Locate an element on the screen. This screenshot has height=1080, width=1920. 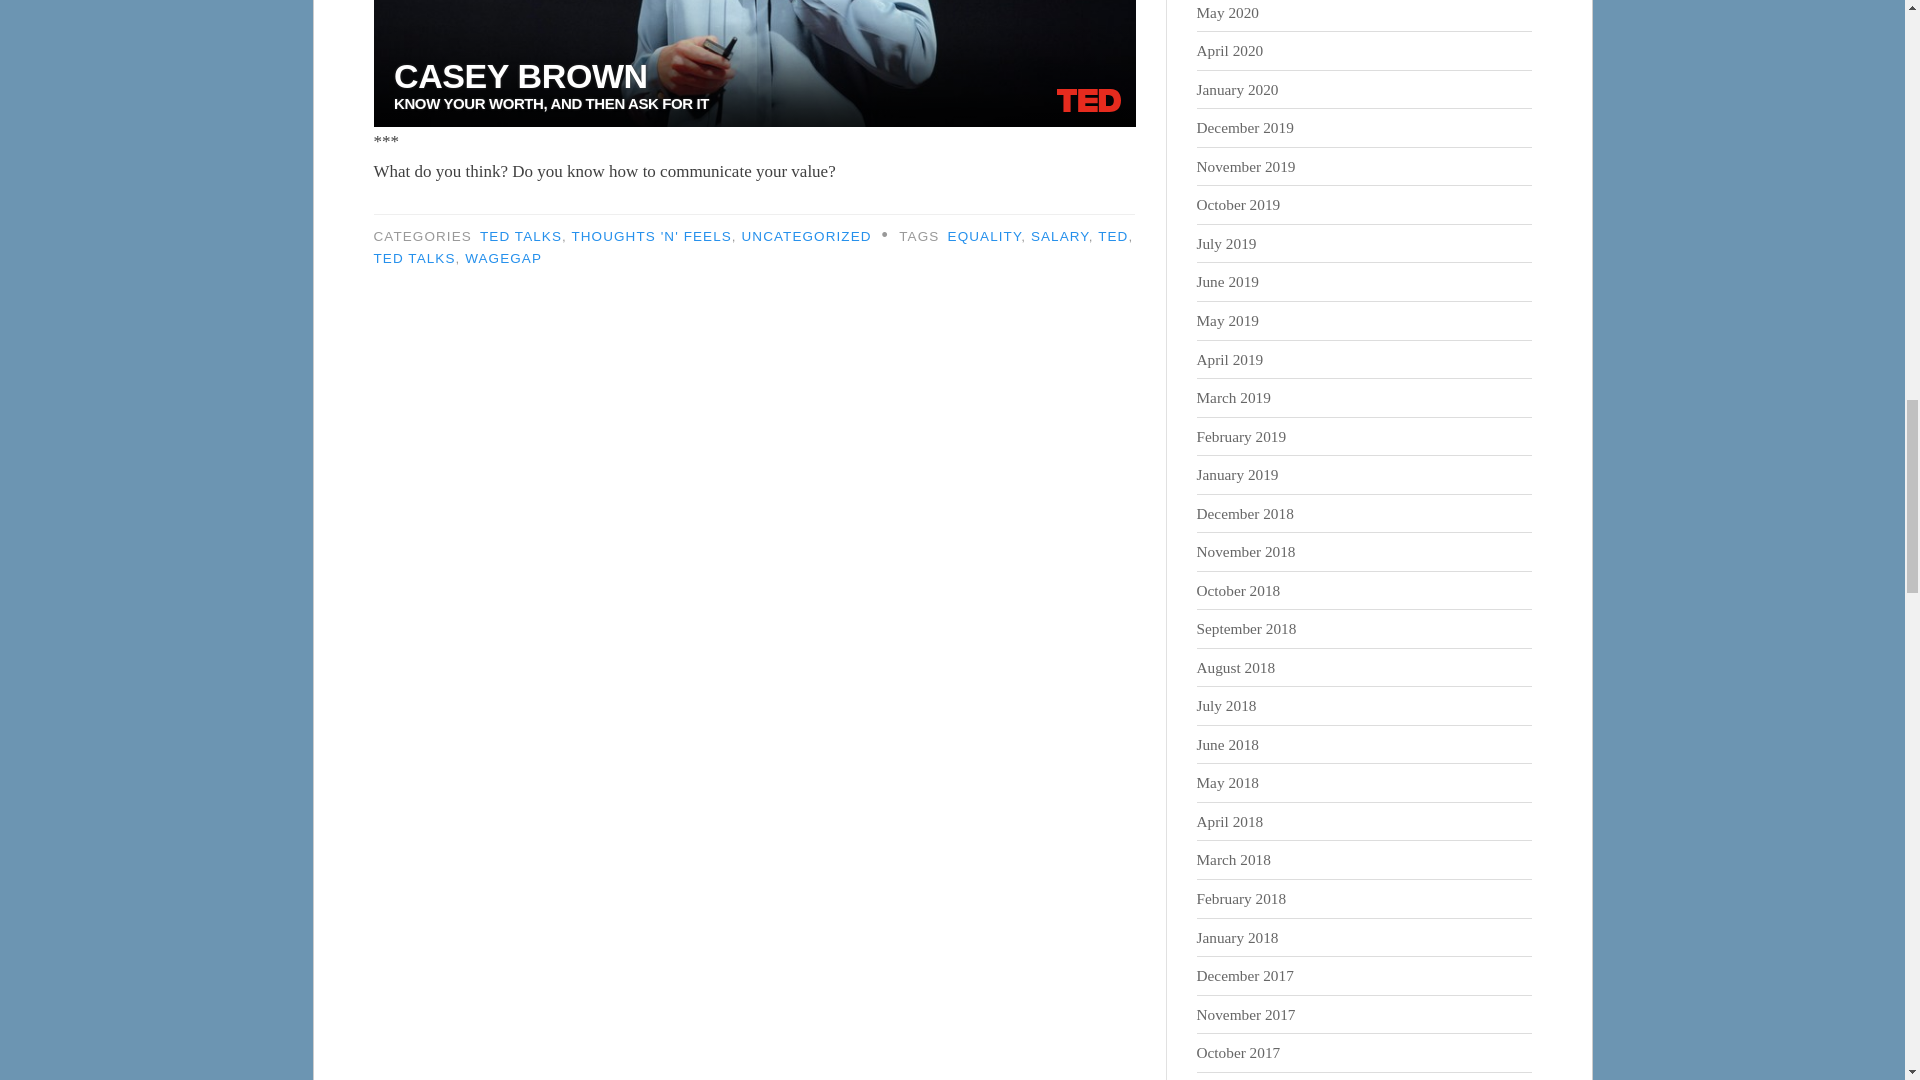
TED TALKS is located at coordinates (521, 236).